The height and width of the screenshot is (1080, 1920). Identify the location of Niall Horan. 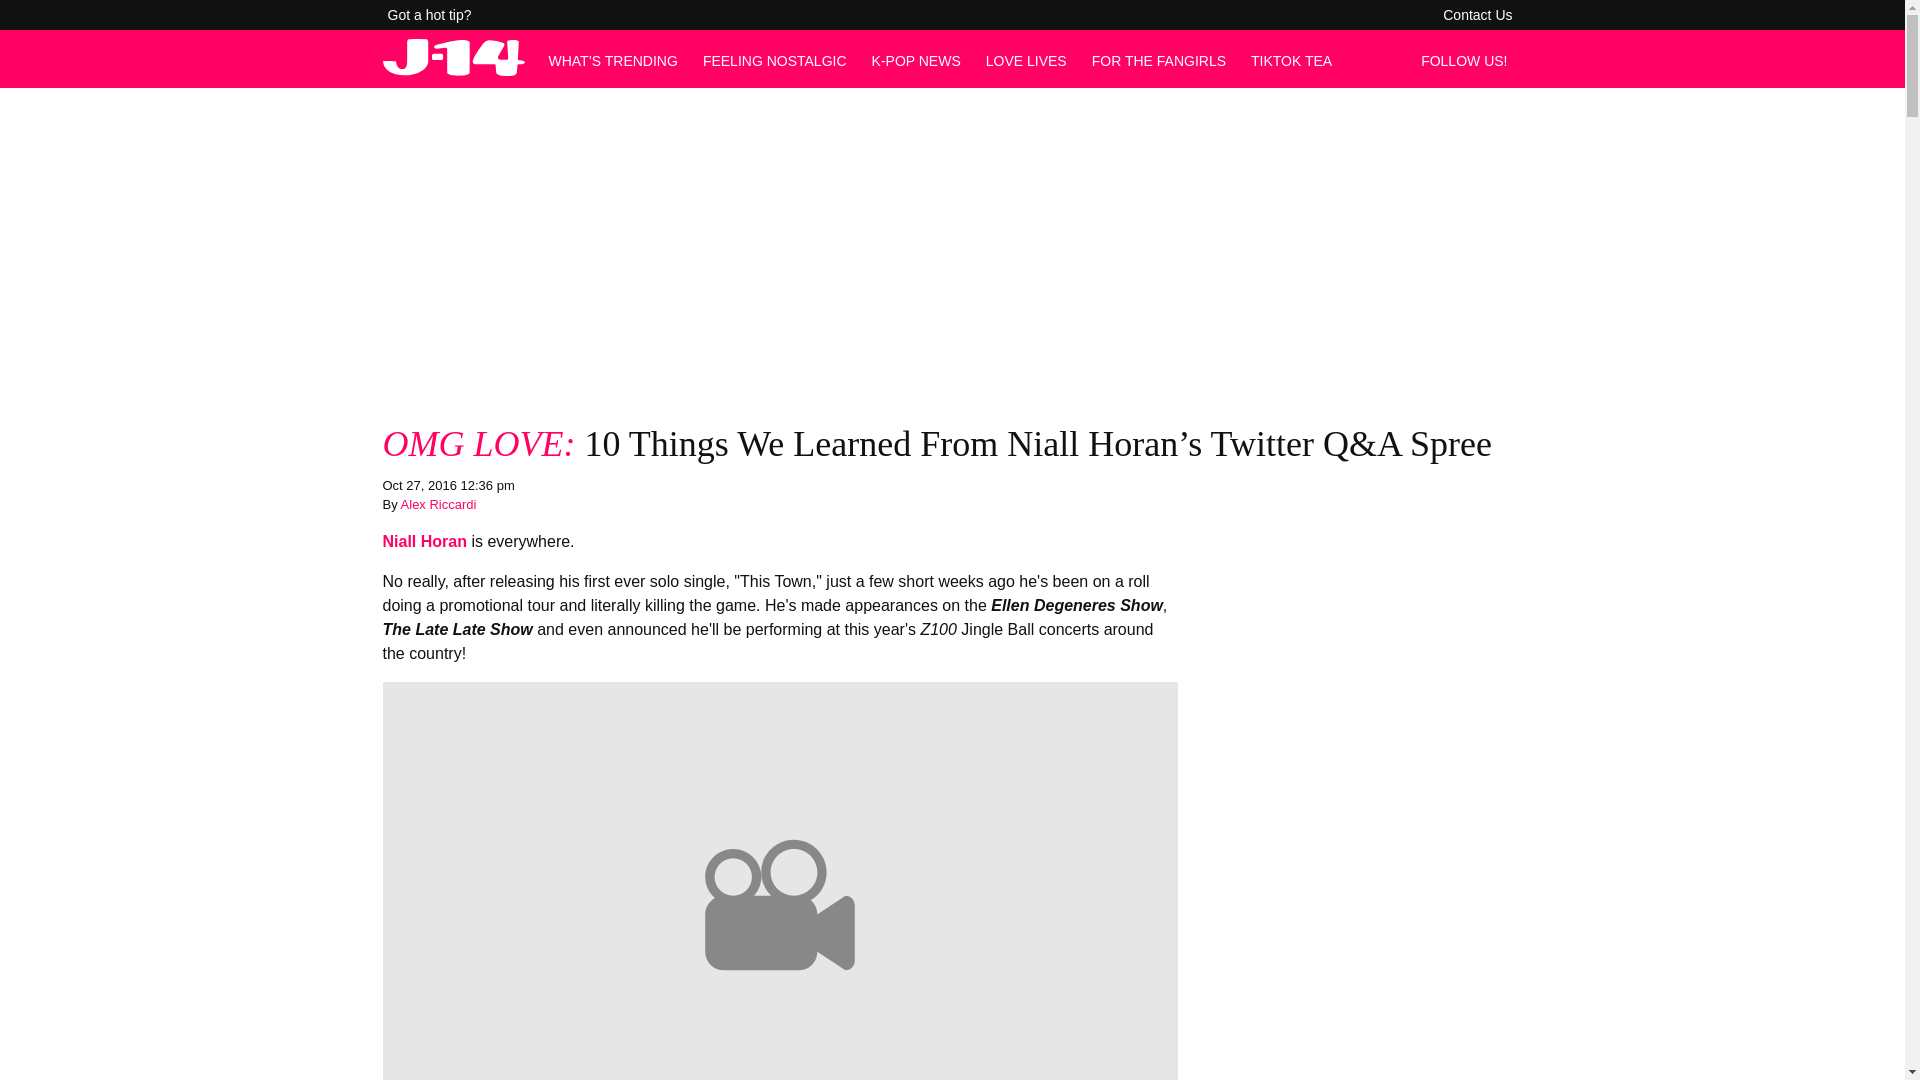
(424, 541).